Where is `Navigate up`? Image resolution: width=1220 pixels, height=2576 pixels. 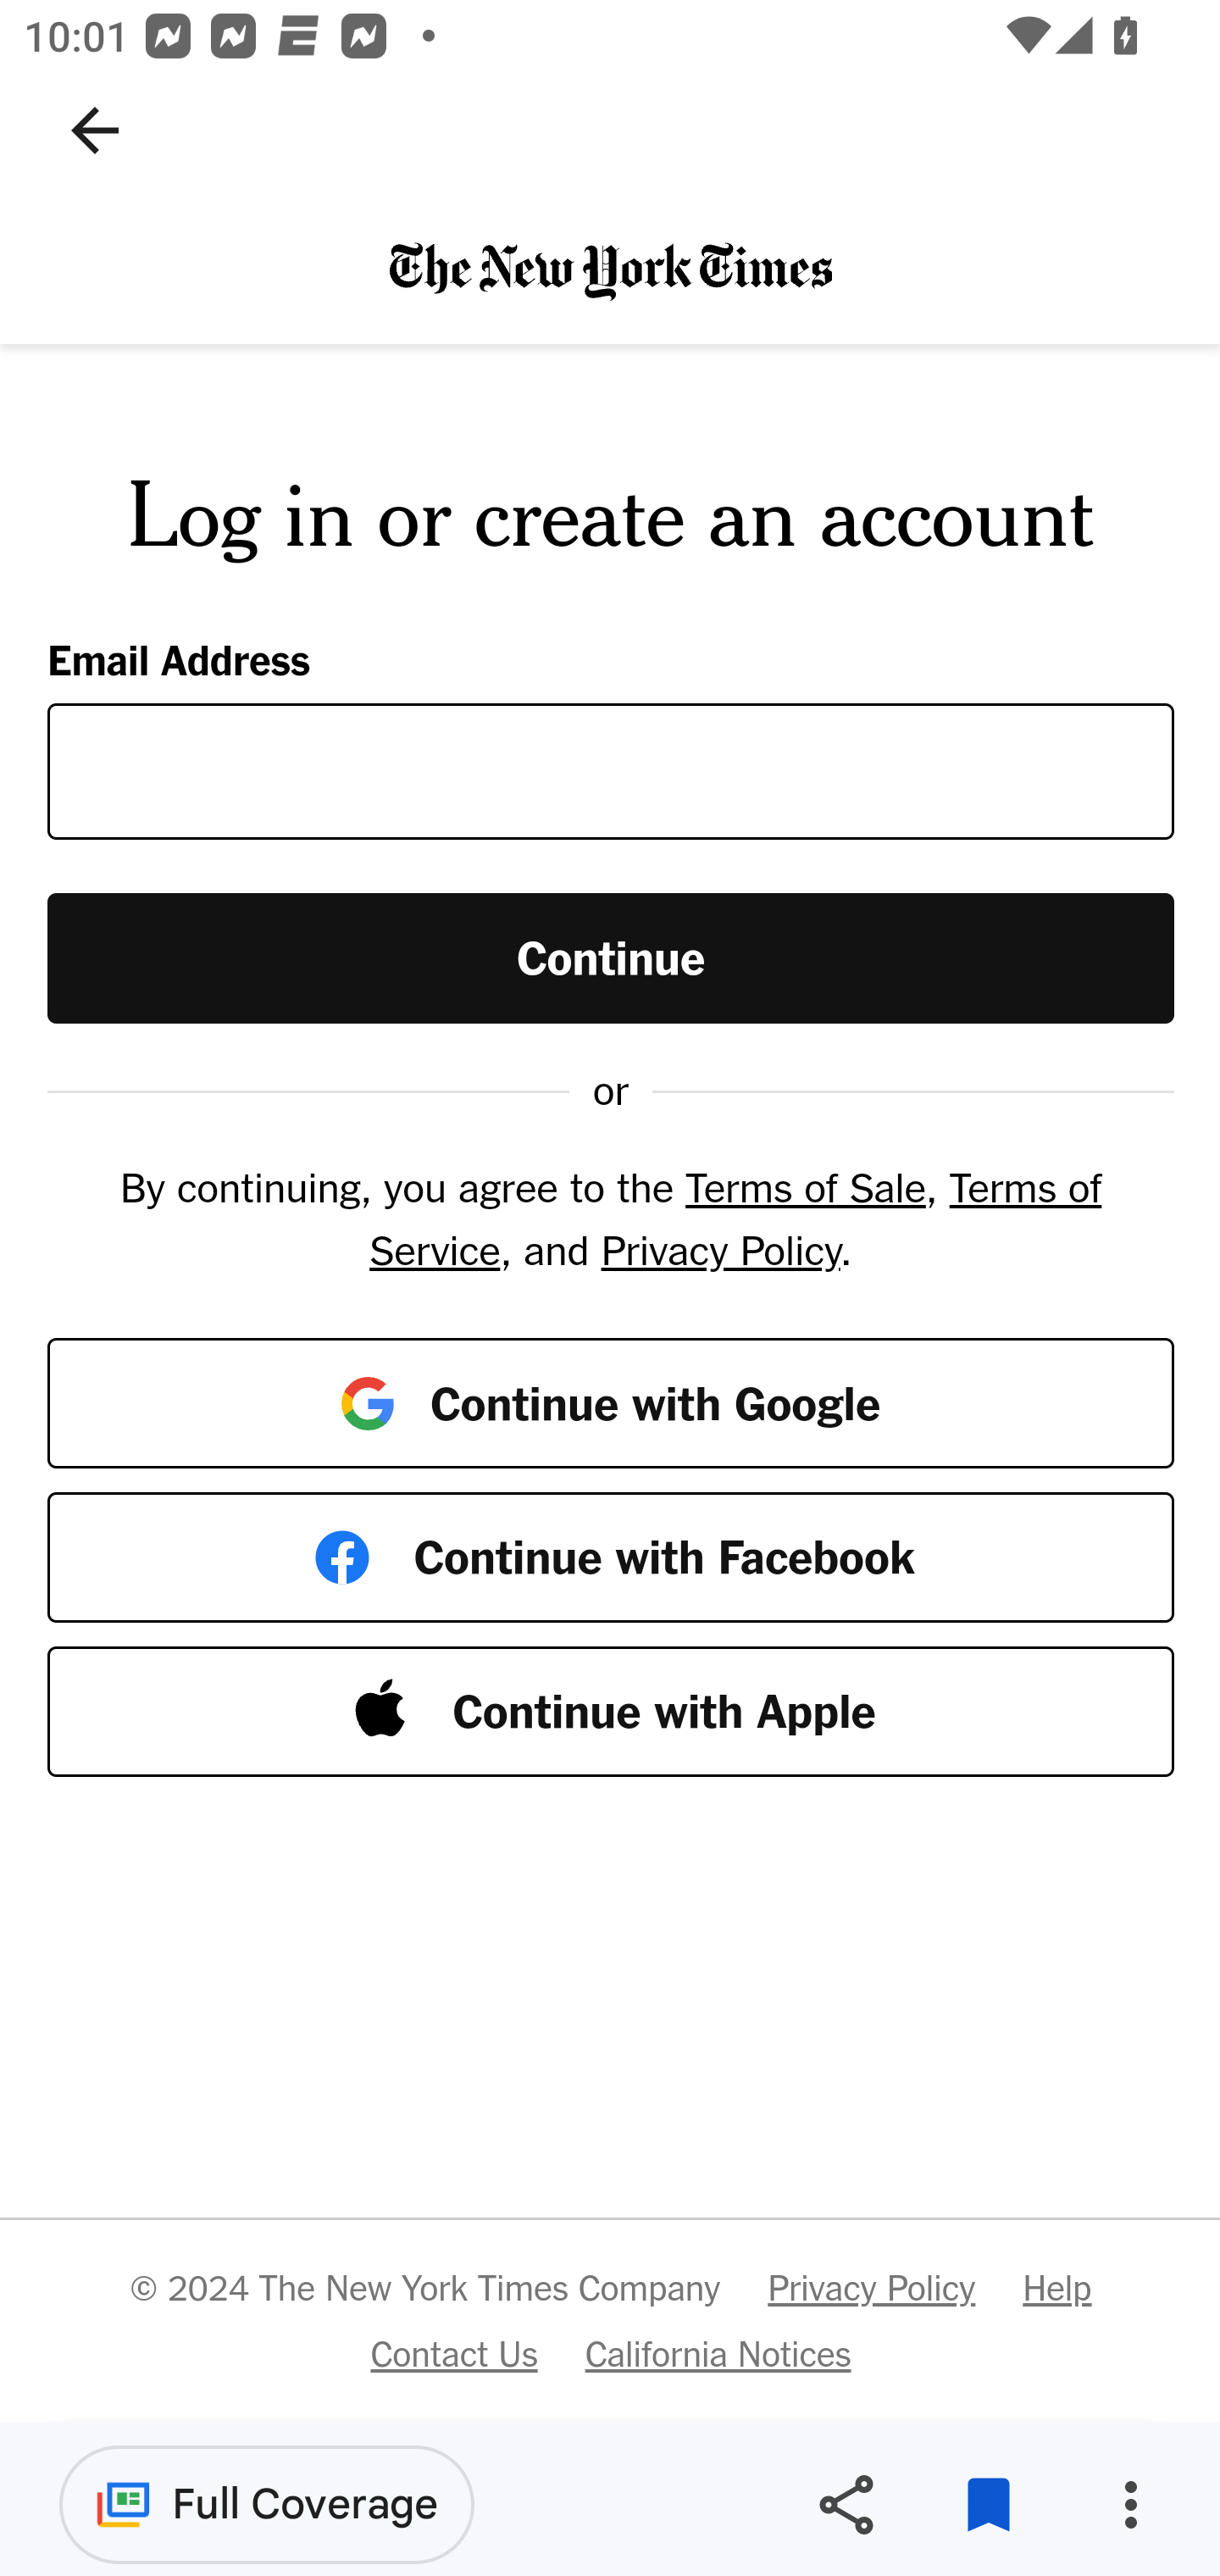
Navigate up is located at coordinates (95, 130).